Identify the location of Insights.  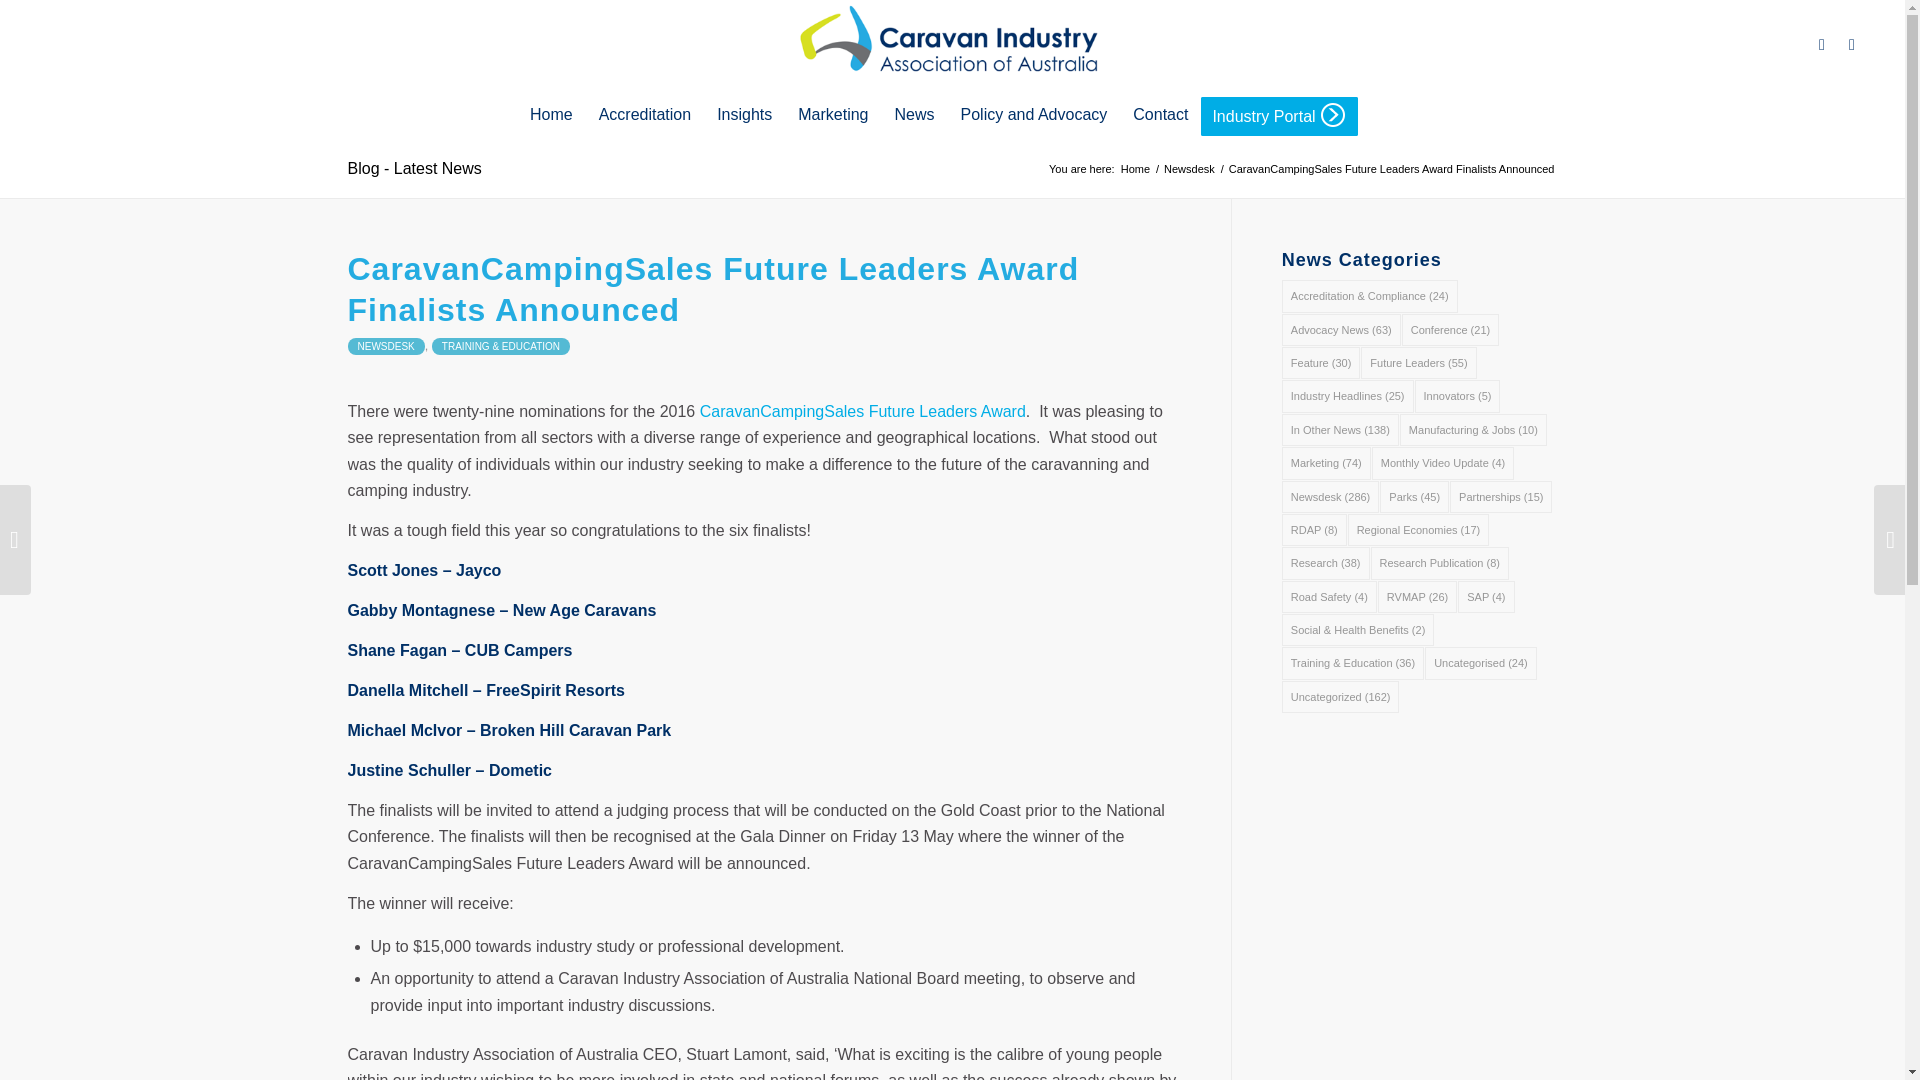
(744, 114).